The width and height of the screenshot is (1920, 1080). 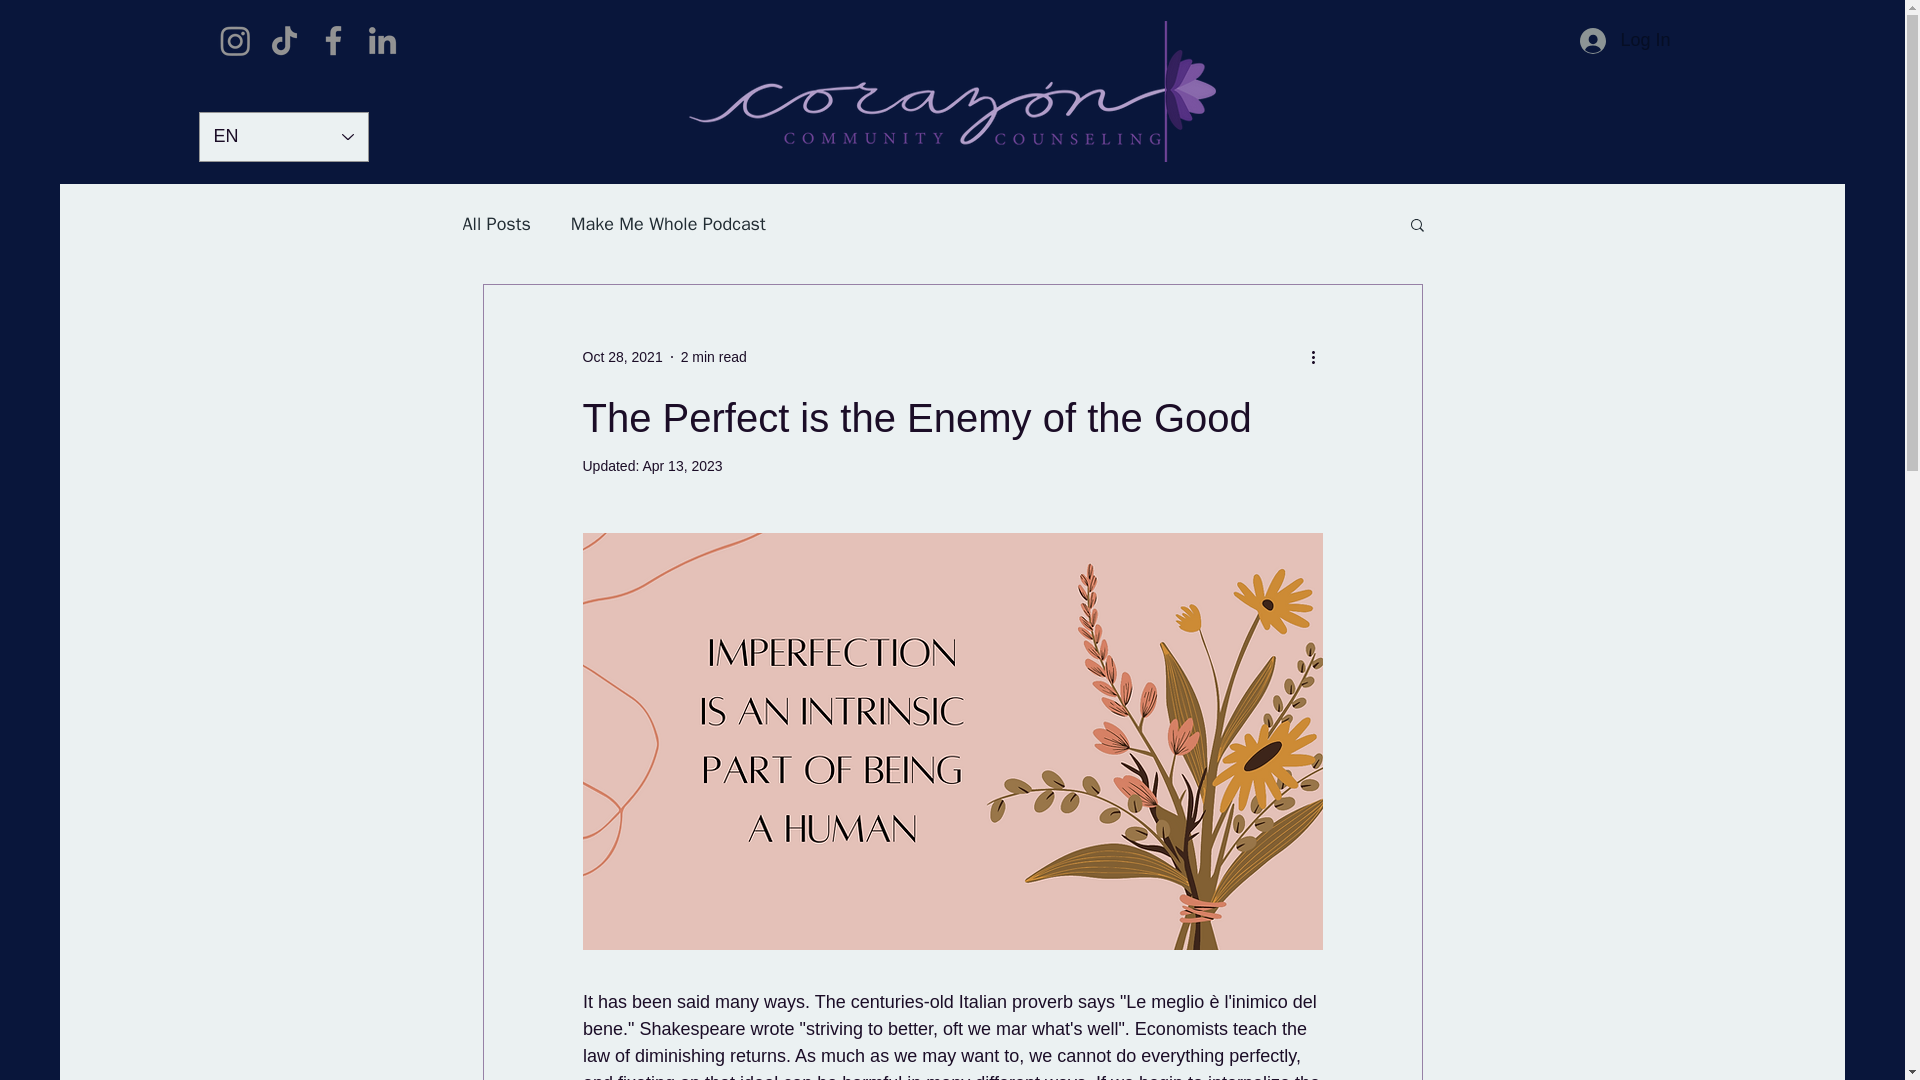 I want to click on All Posts, so click(x=496, y=224).